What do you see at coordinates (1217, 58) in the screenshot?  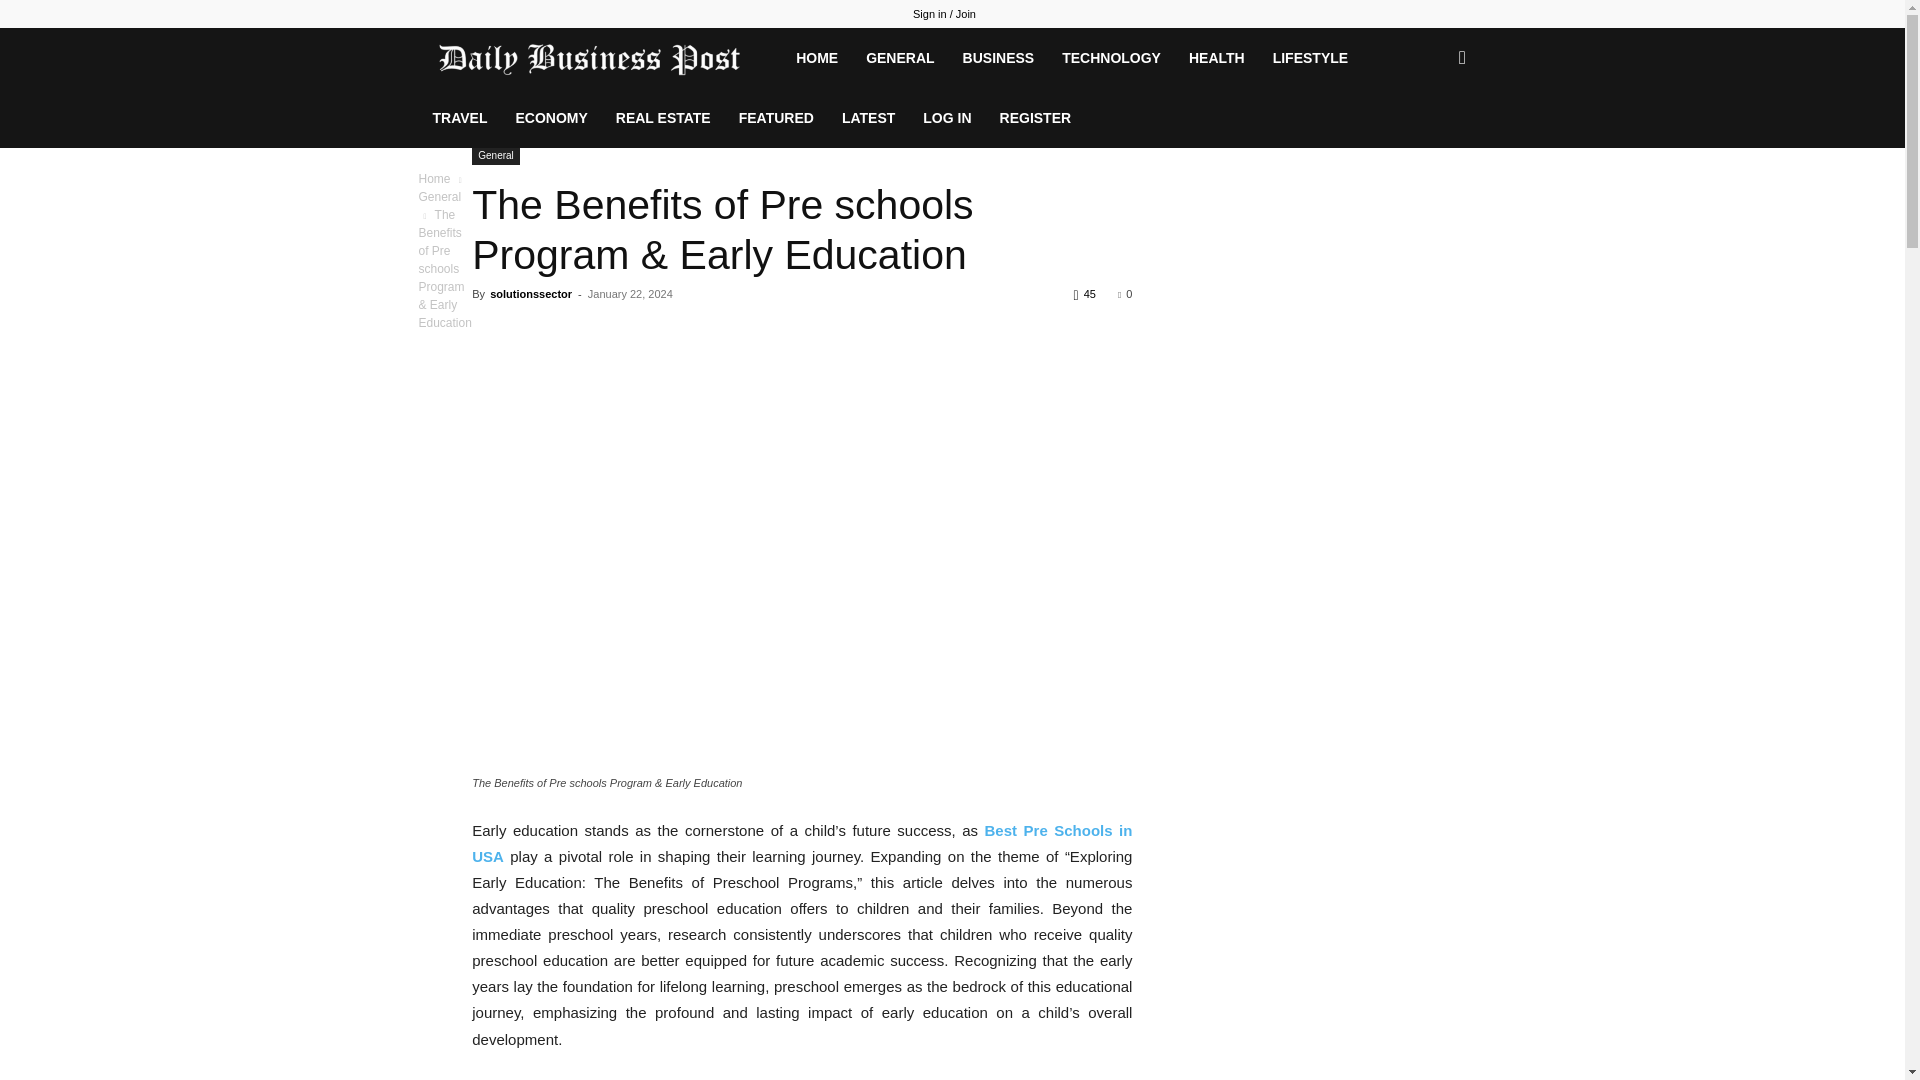 I see `HEALTH` at bounding box center [1217, 58].